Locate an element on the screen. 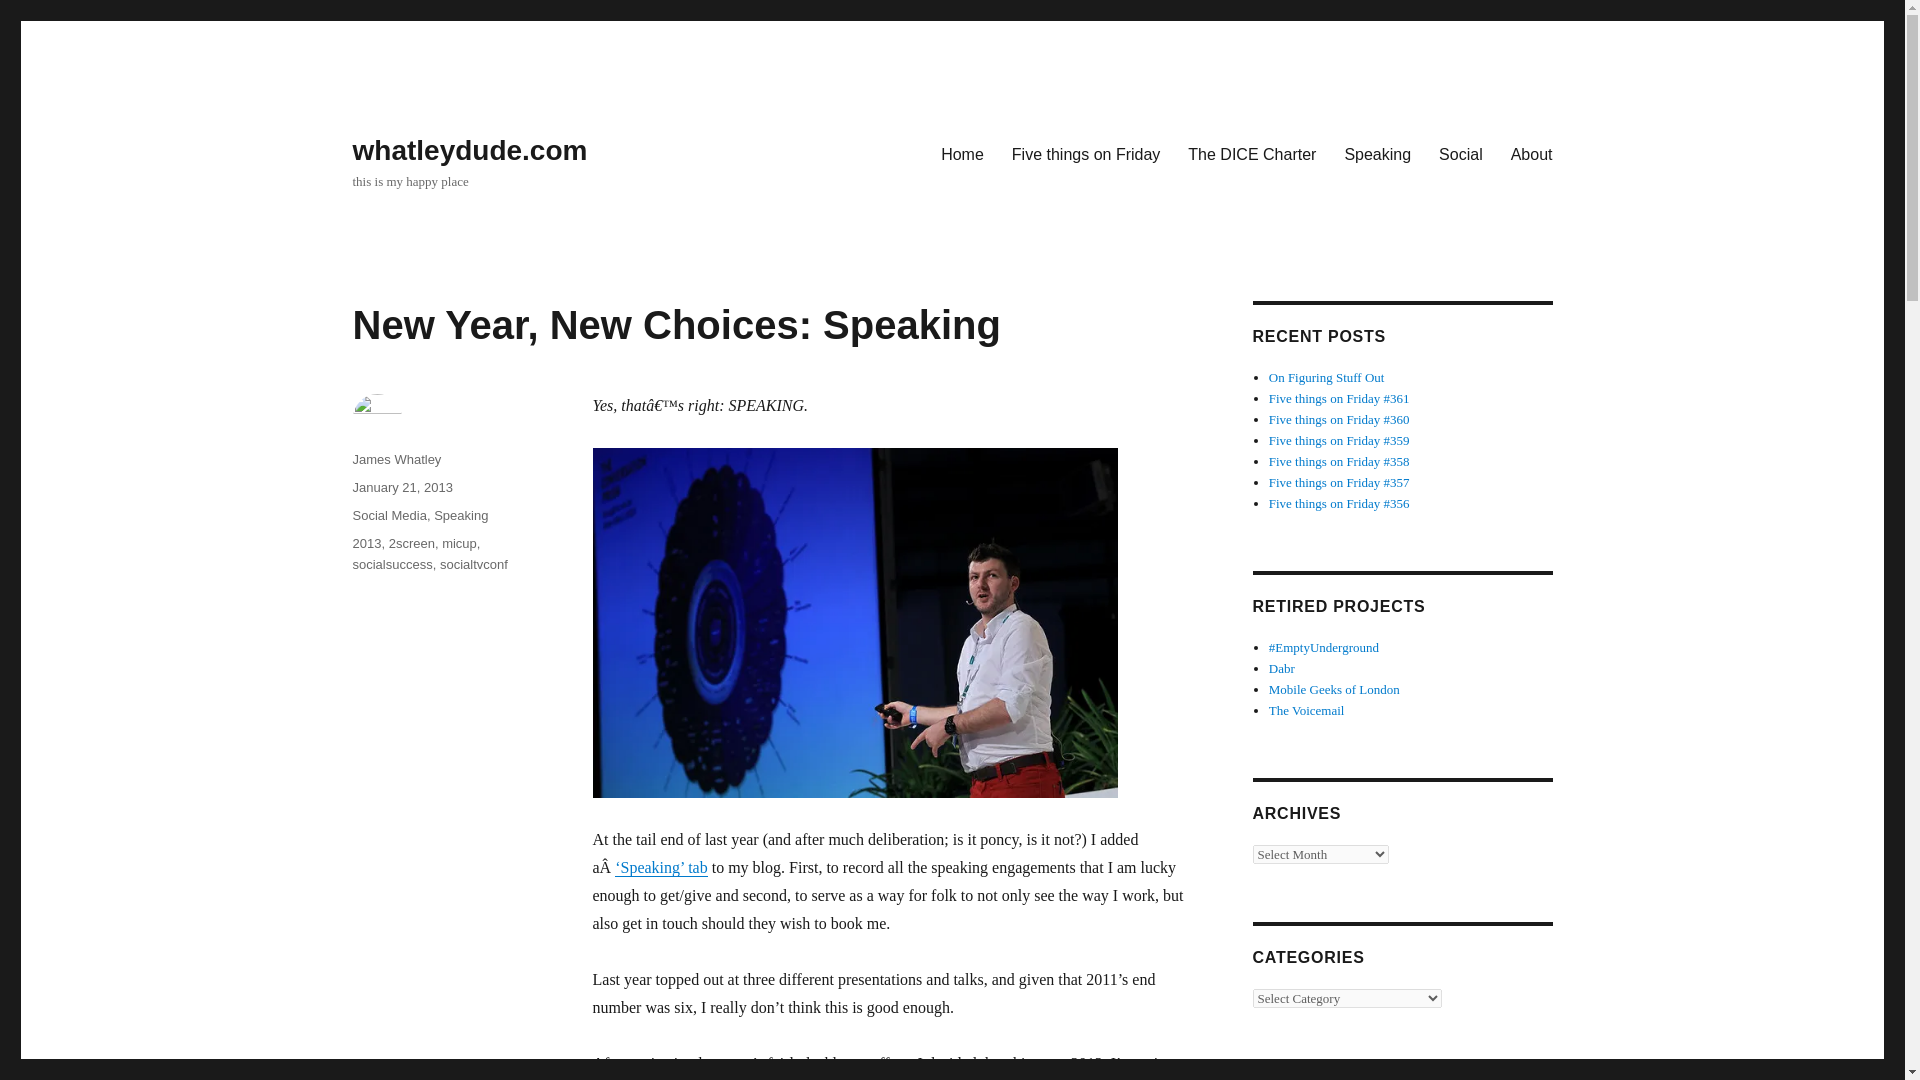 This screenshot has height=1080, width=1920. whatleydude.com is located at coordinates (469, 150).